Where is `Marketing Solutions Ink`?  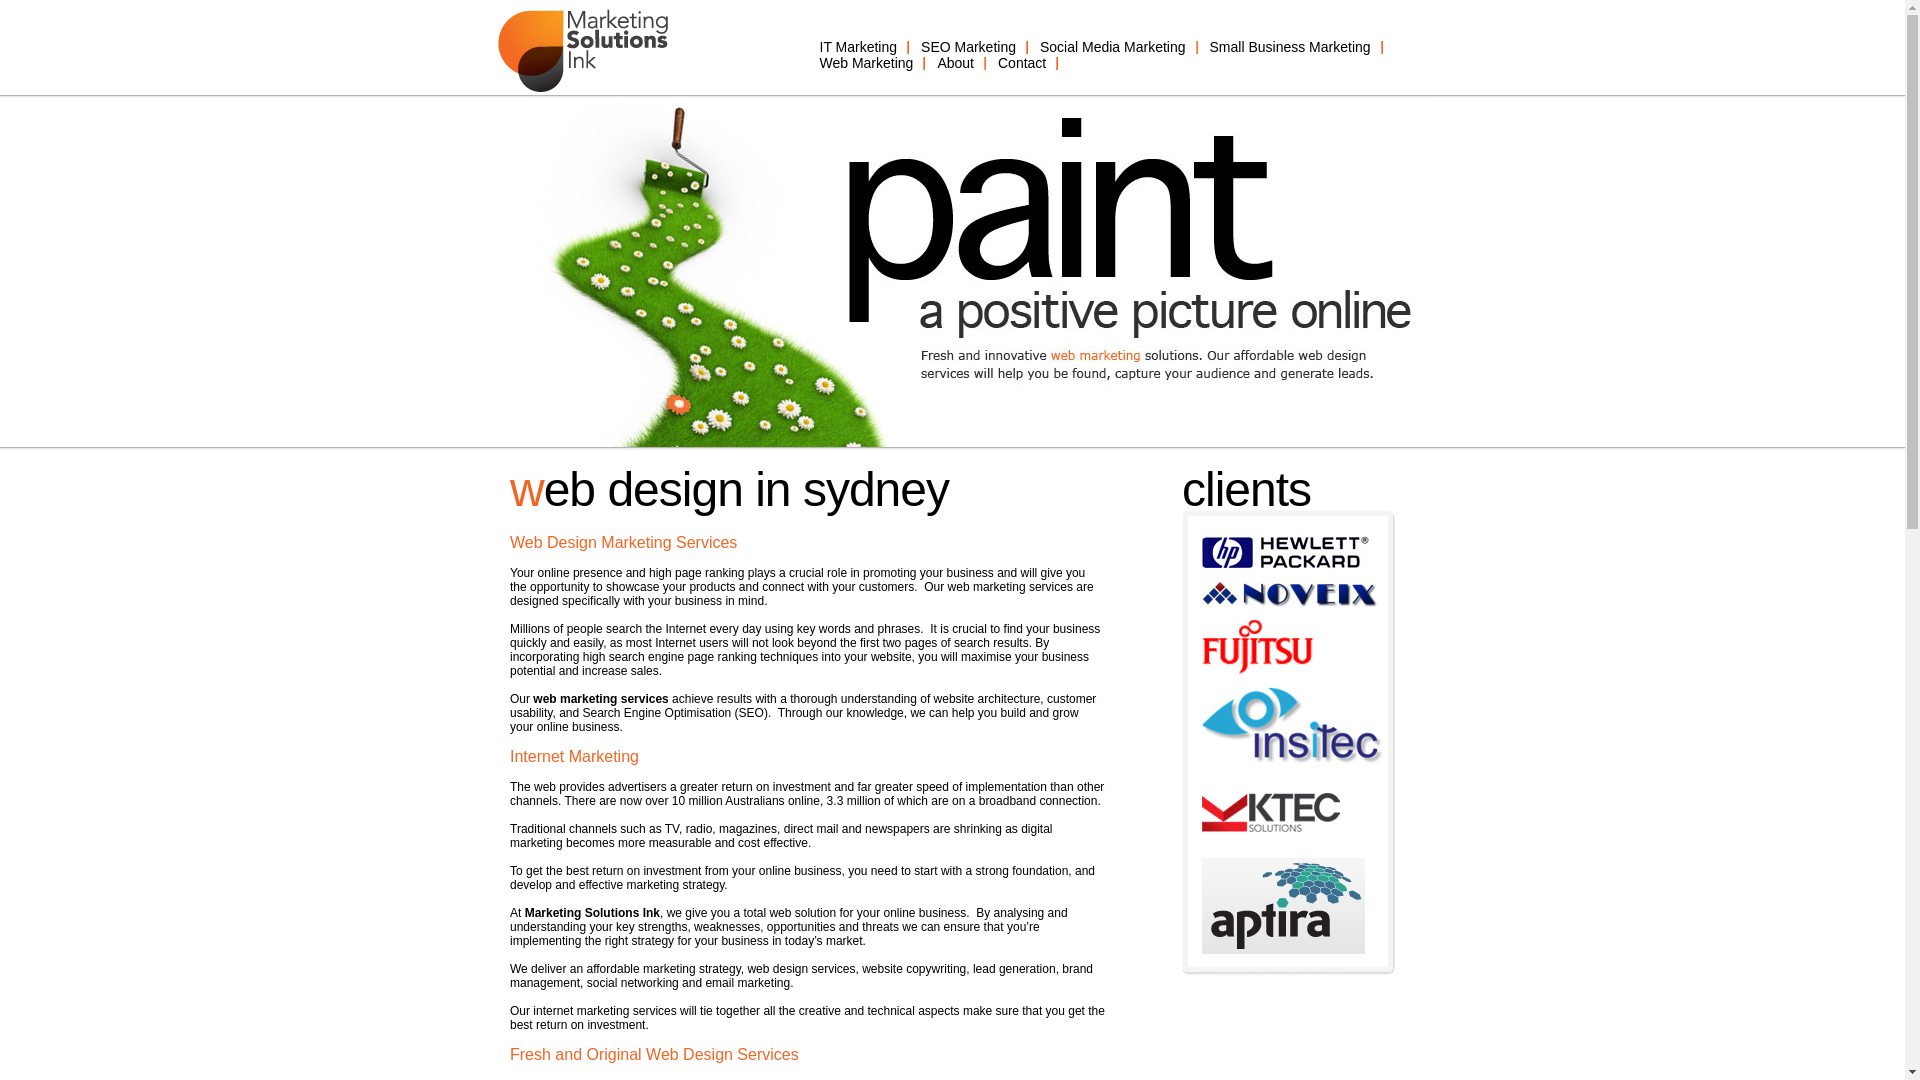
Marketing Solutions Ink is located at coordinates (592, 913).